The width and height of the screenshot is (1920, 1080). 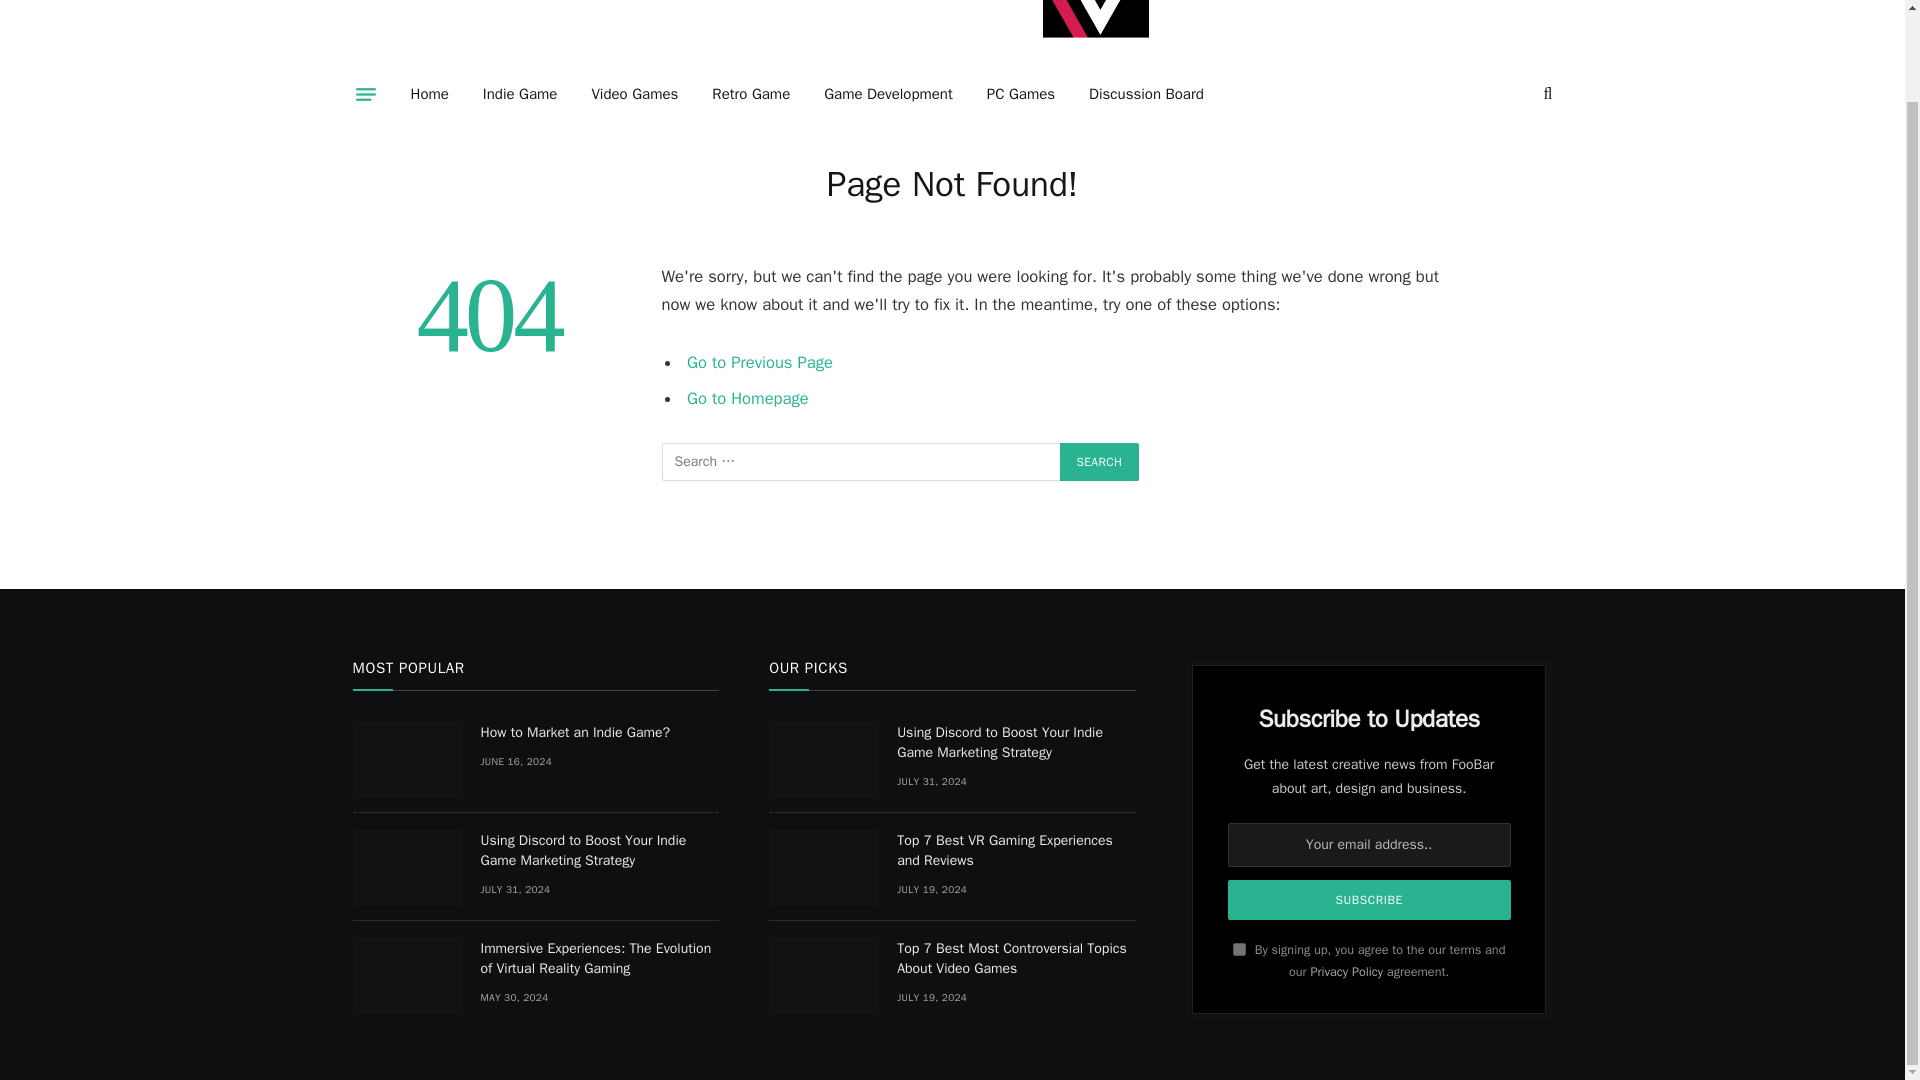 What do you see at coordinates (824, 867) in the screenshot?
I see `Top 7 Best VR Gaming Experiences and Reviews` at bounding box center [824, 867].